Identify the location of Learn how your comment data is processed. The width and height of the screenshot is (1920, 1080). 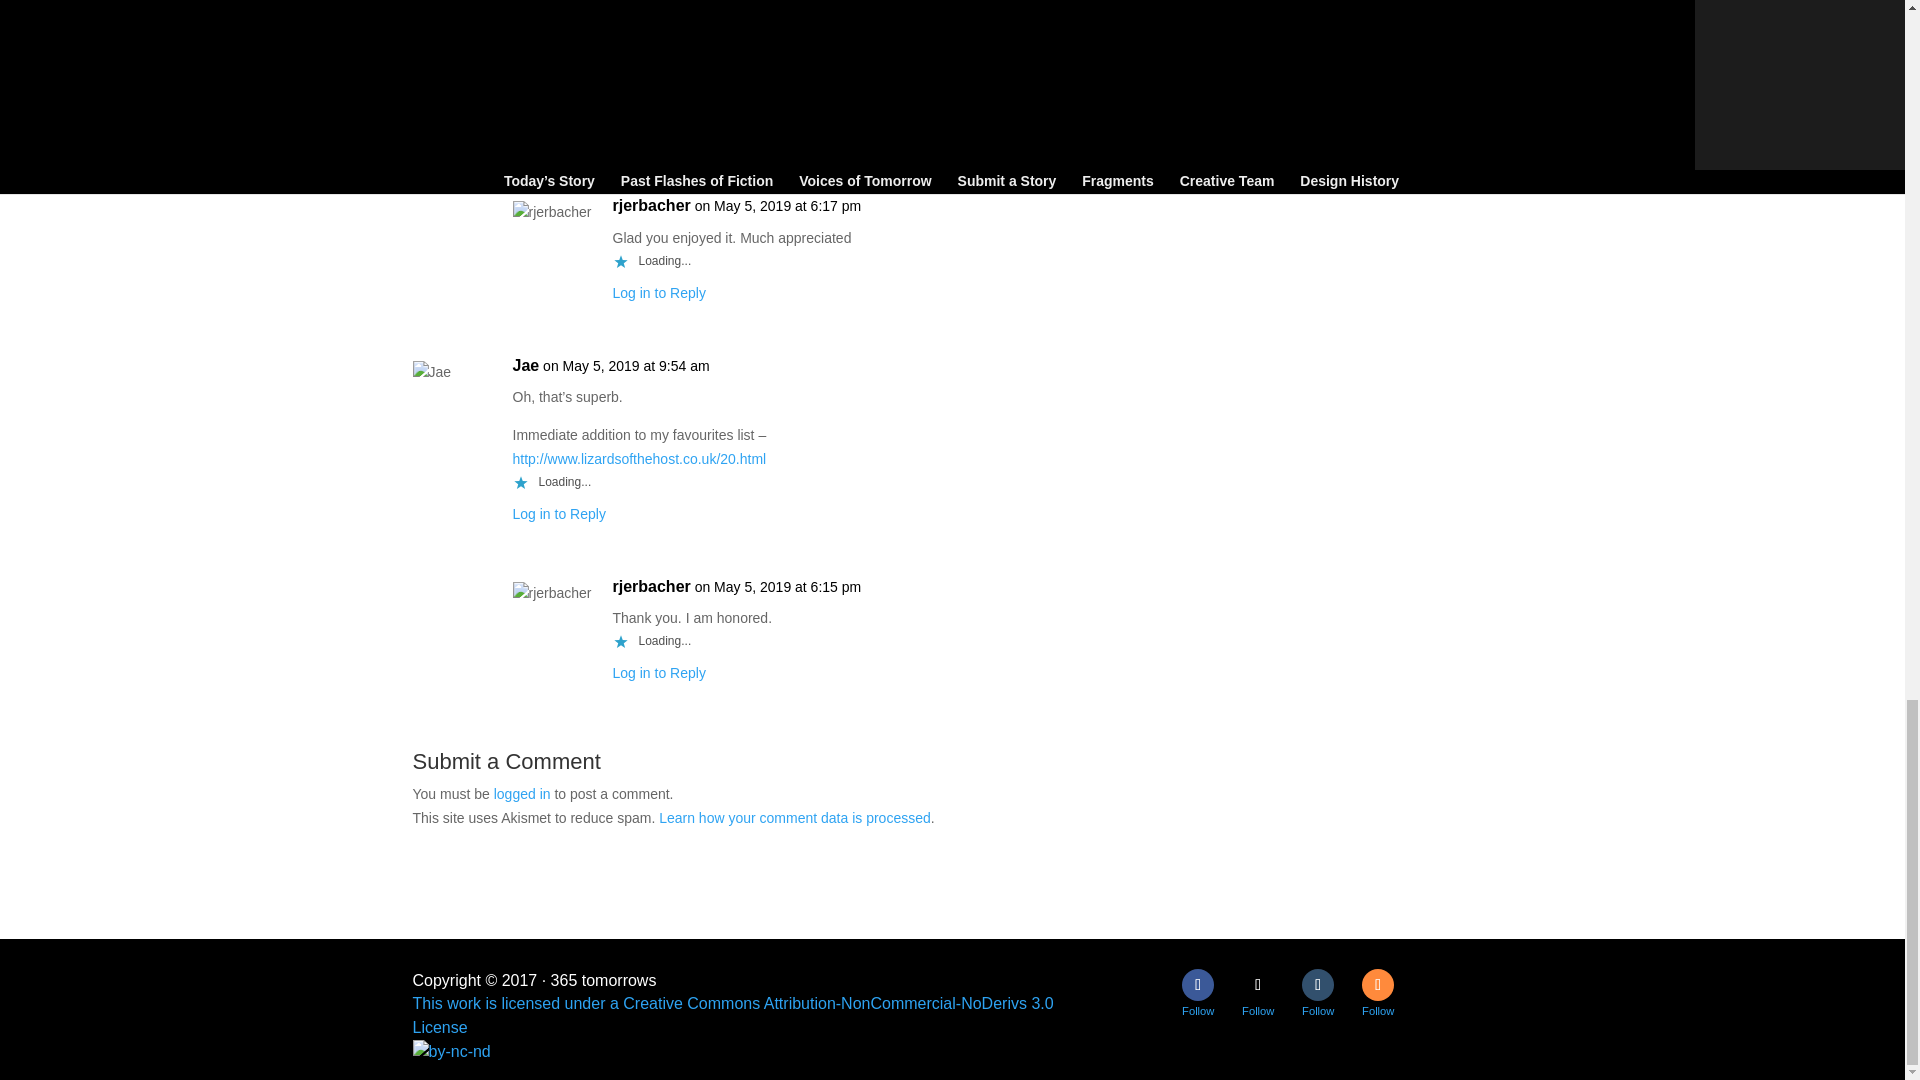
(794, 818).